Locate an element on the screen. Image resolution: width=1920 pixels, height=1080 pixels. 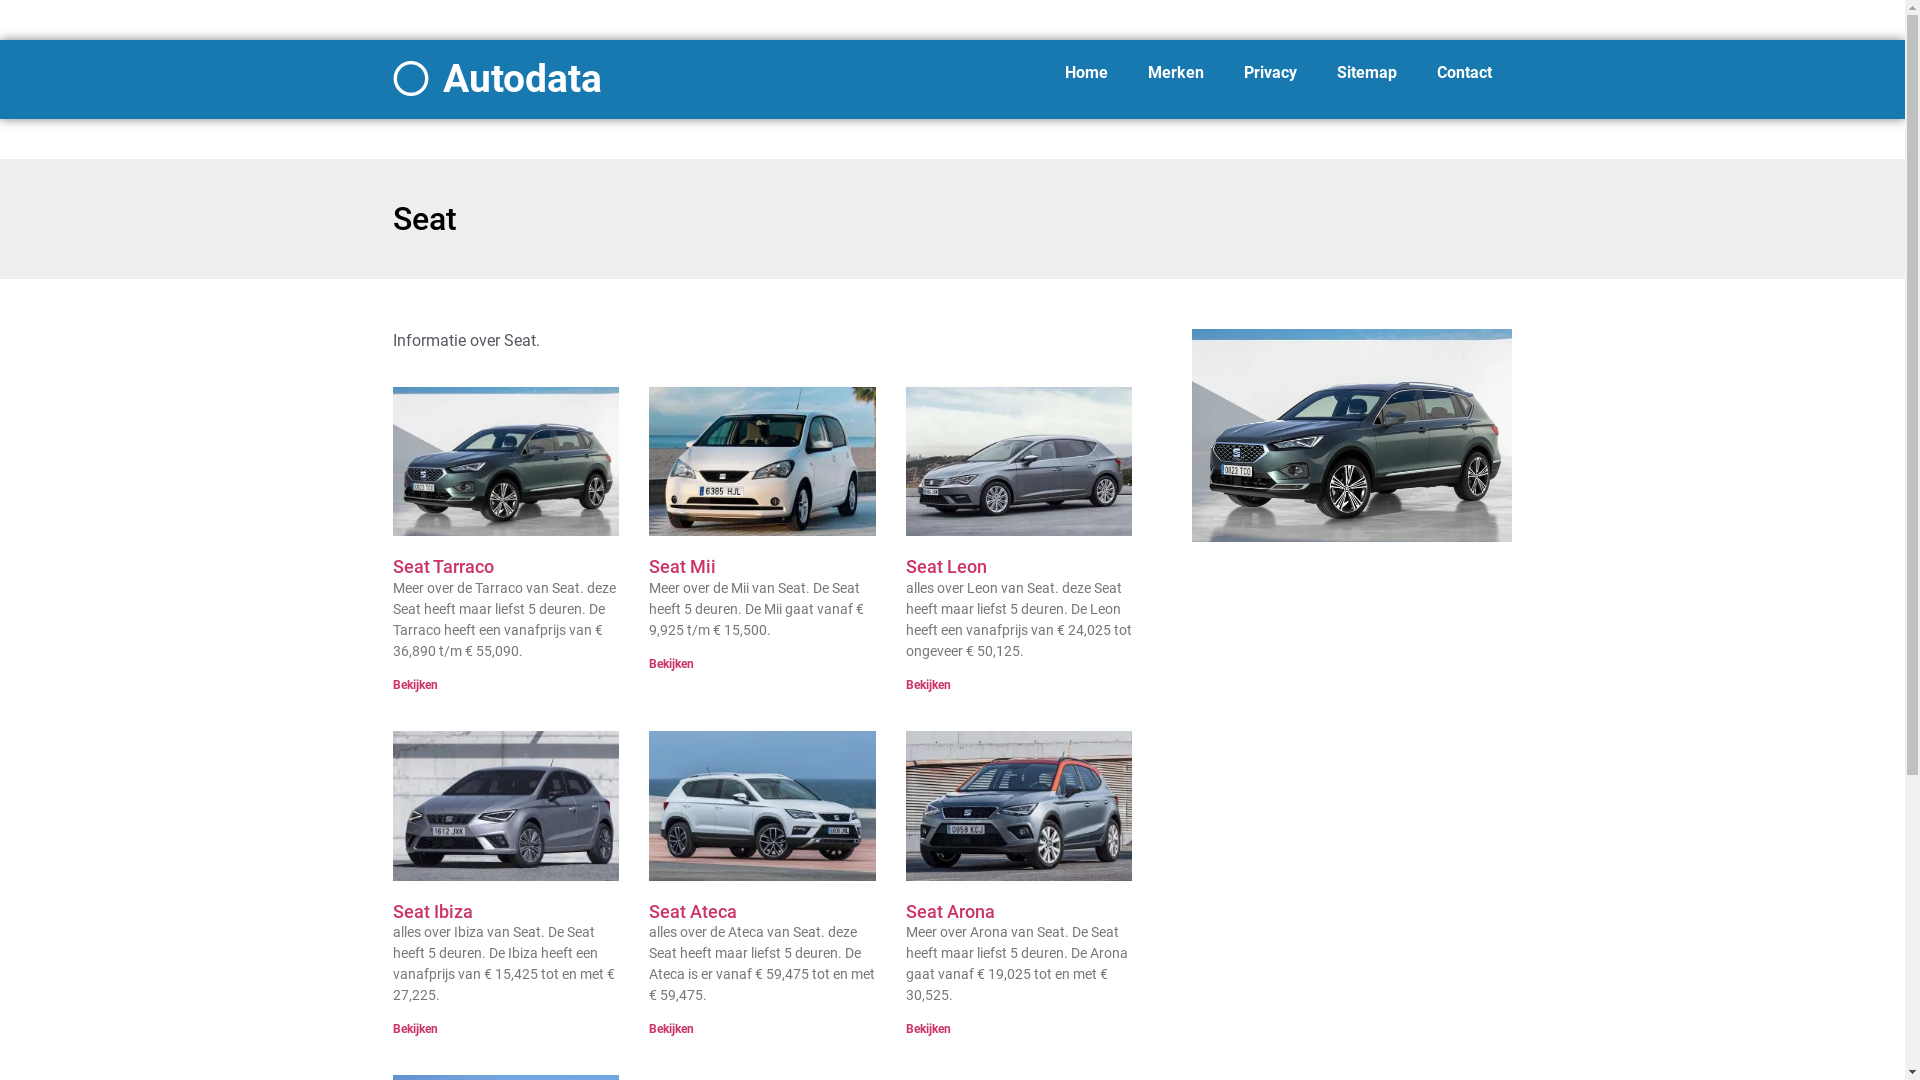
Bekijken is located at coordinates (414, 685).